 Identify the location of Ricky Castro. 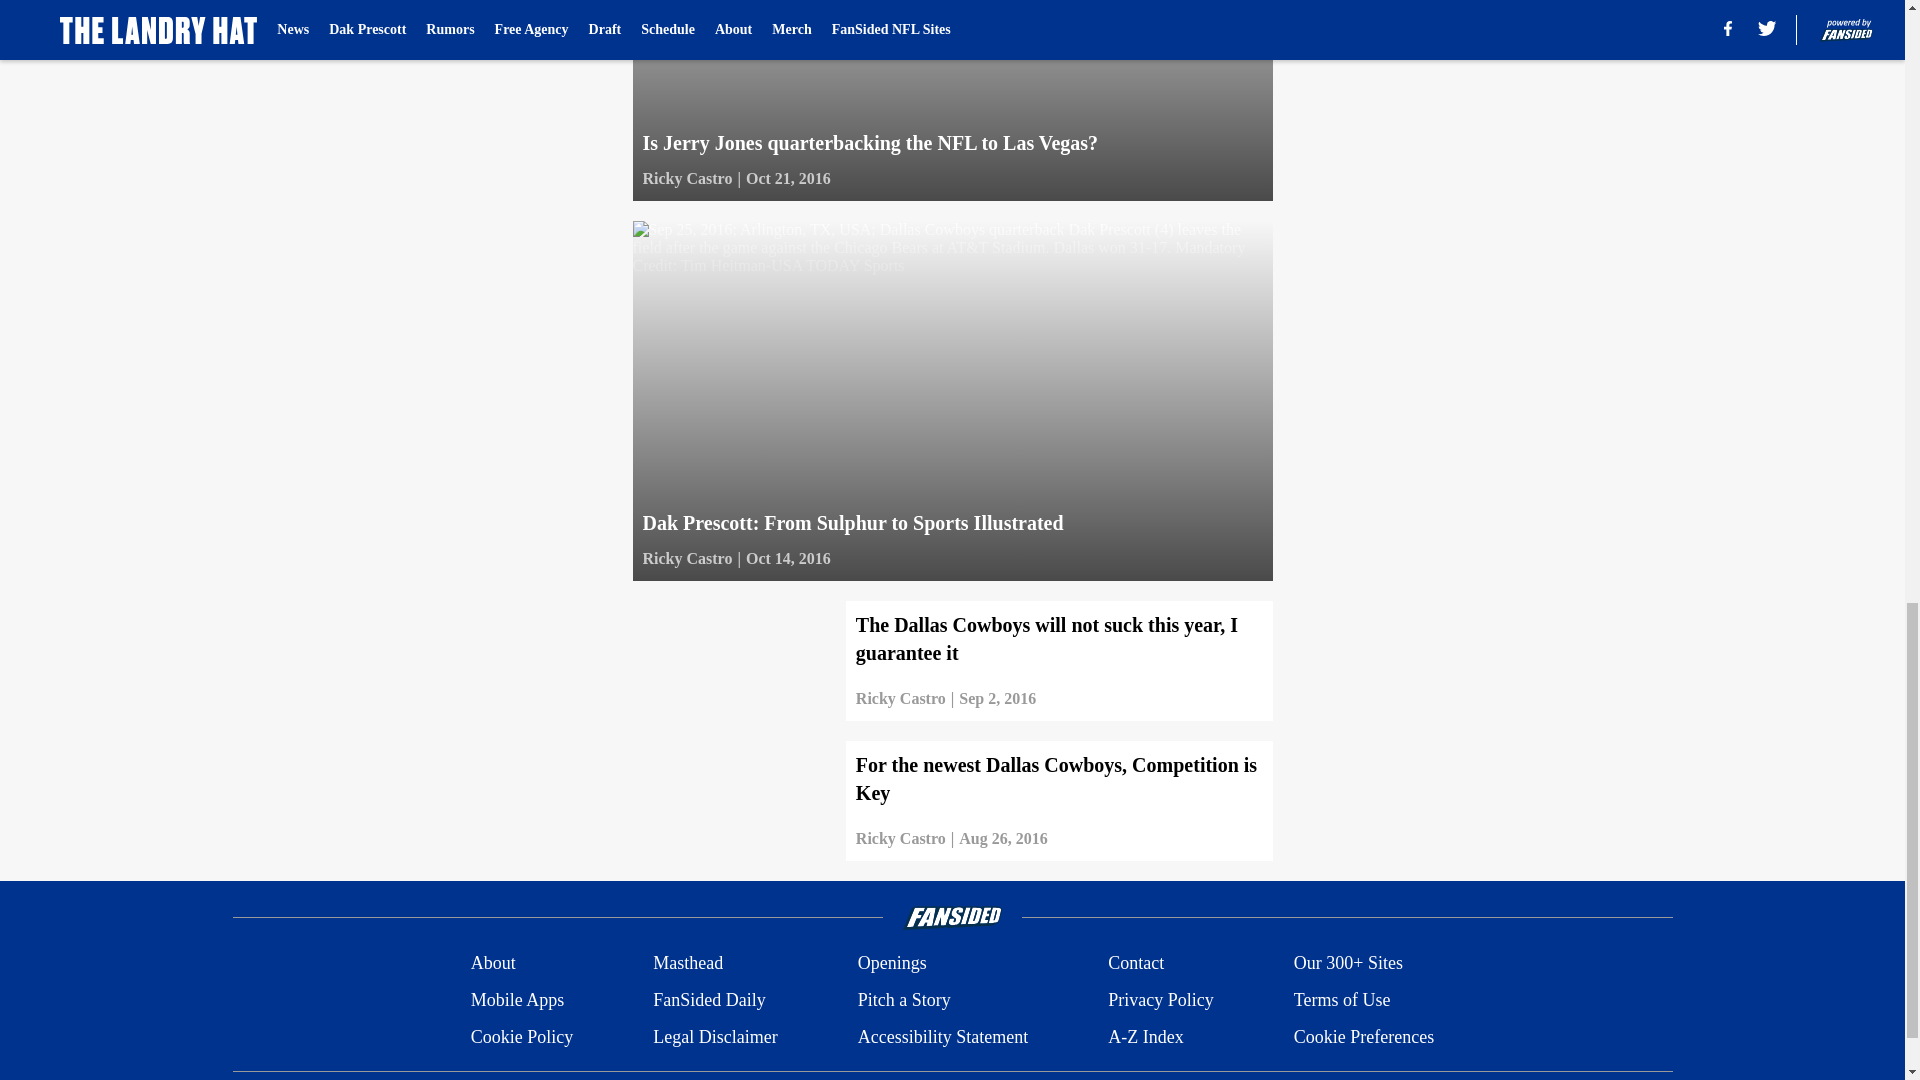
(901, 698).